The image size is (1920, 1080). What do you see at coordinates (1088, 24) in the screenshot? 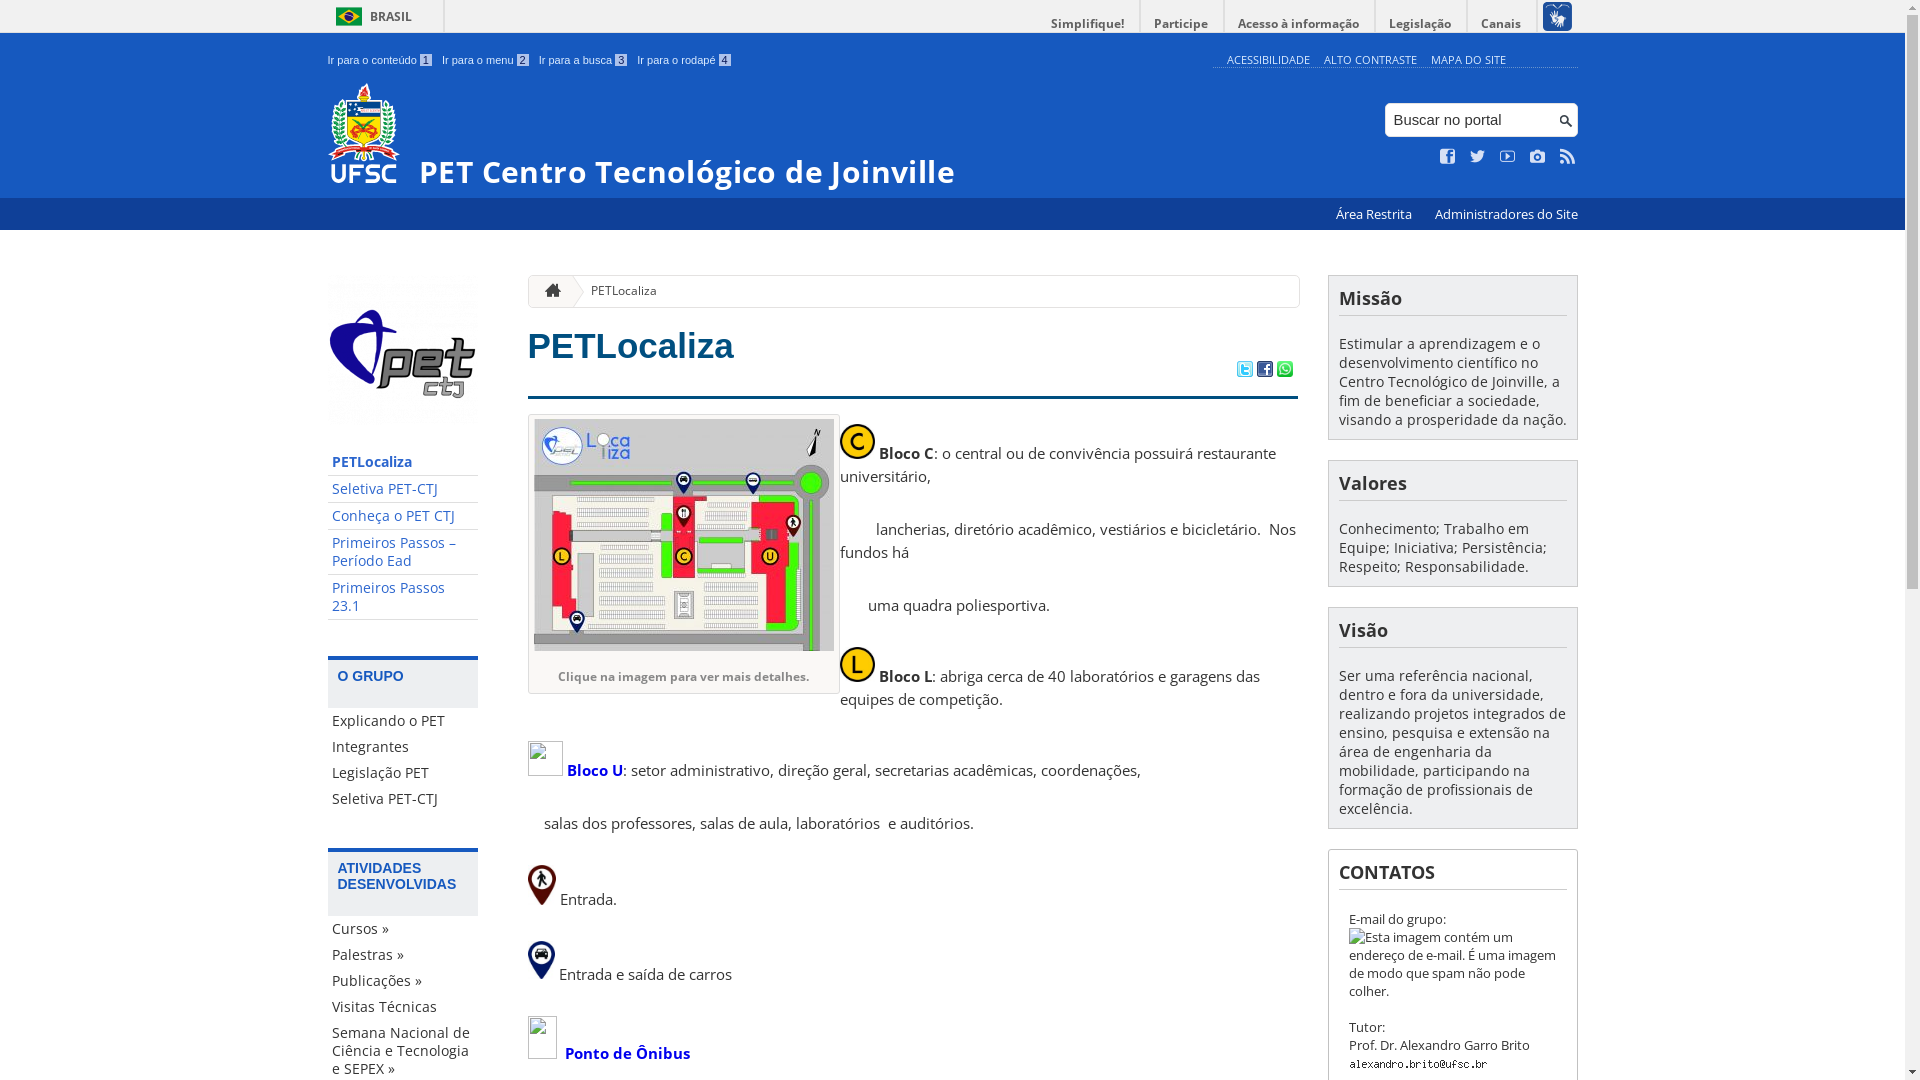
I see `Simplifique!` at bounding box center [1088, 24].